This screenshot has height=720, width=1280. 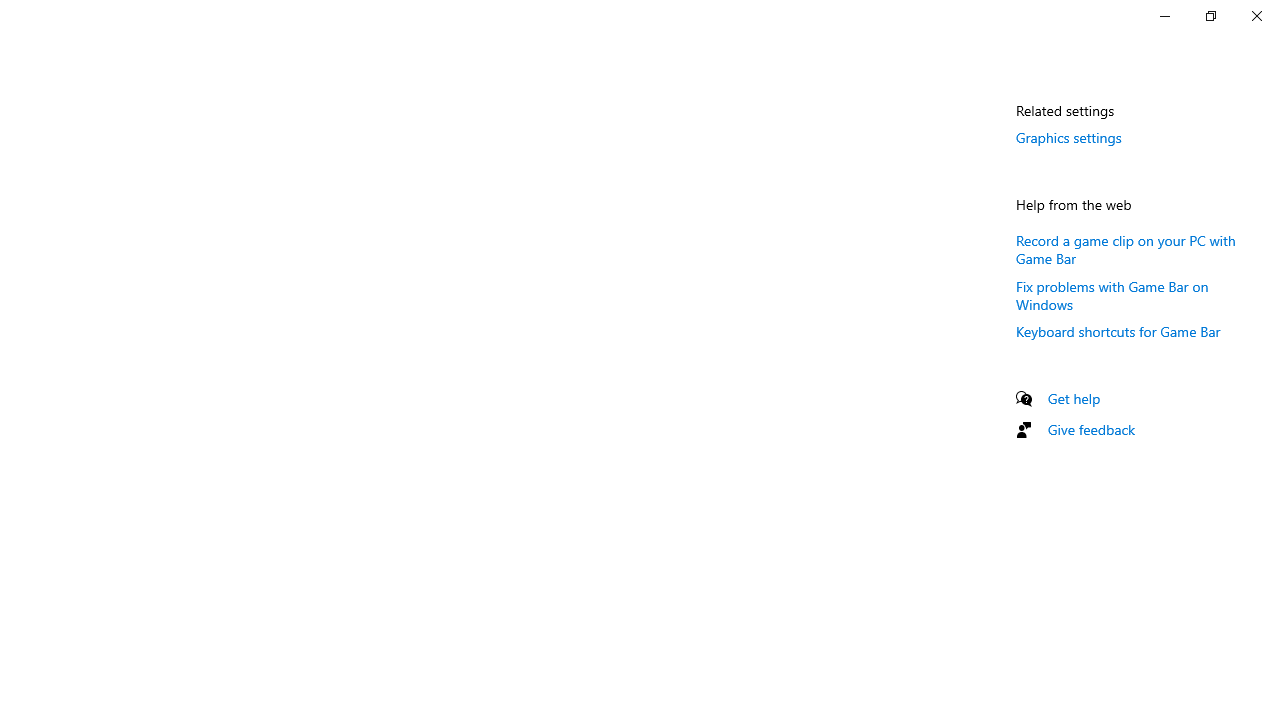 What do you see at coordinates (1210, 16) in the screenshot?
I see `Restore Settings` at bounding box center [1210, 16].